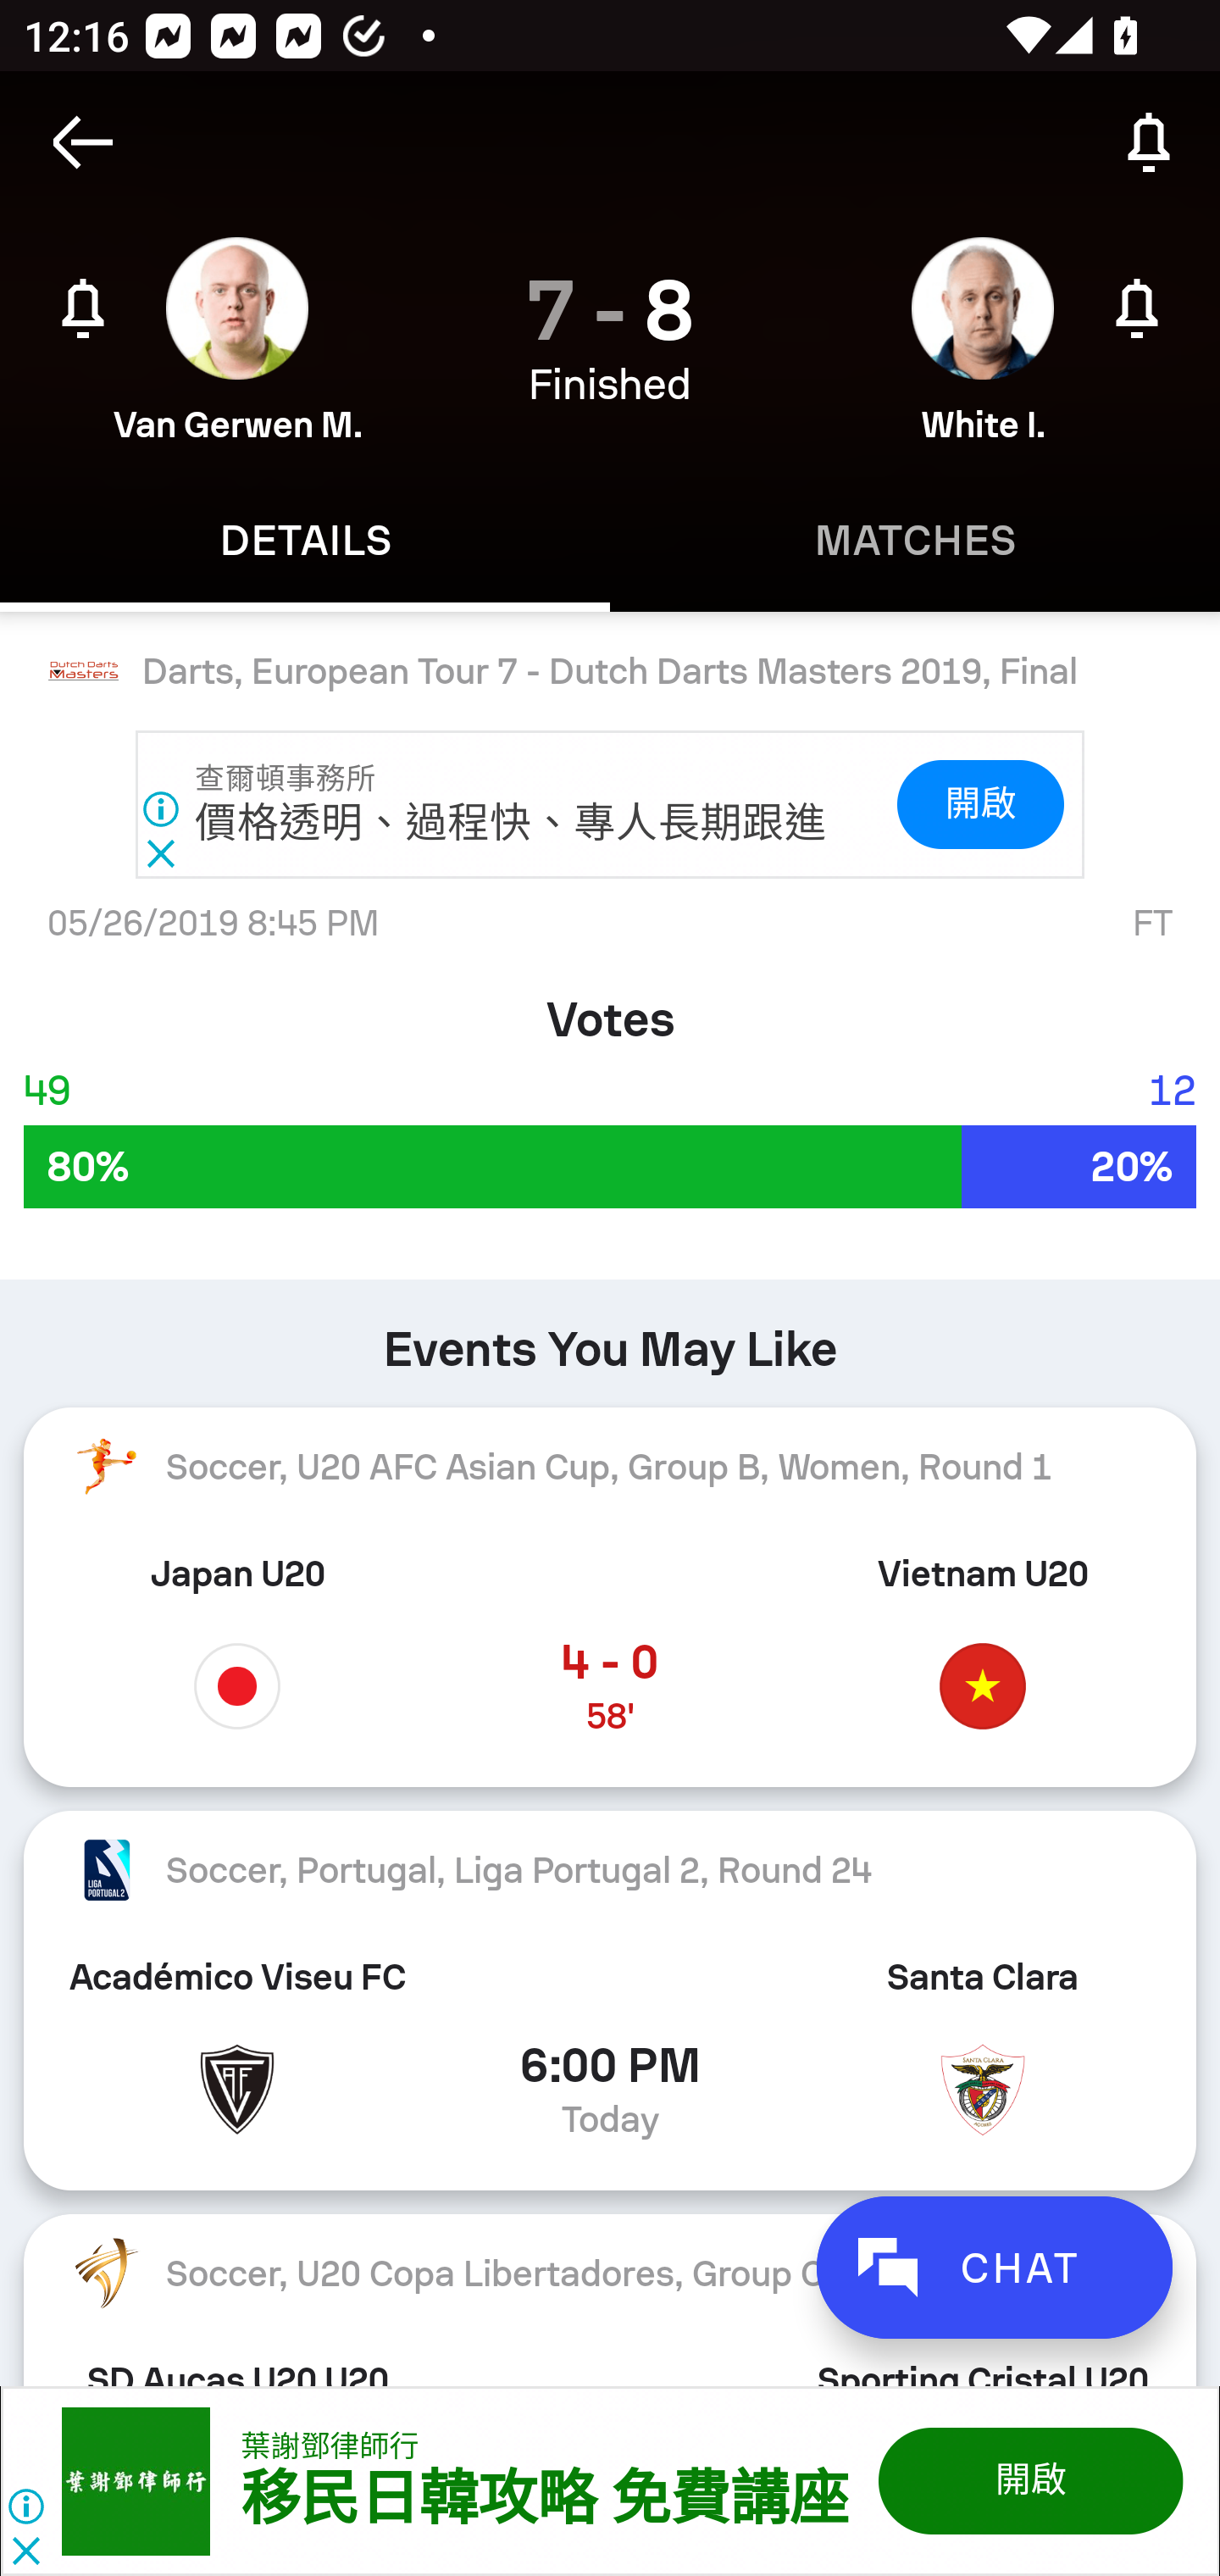 This screenshot has height=2576, width=1220. Describe the element at coordinates (915, 541) in the screenshot. I see `Matches MATCHES` at that location.